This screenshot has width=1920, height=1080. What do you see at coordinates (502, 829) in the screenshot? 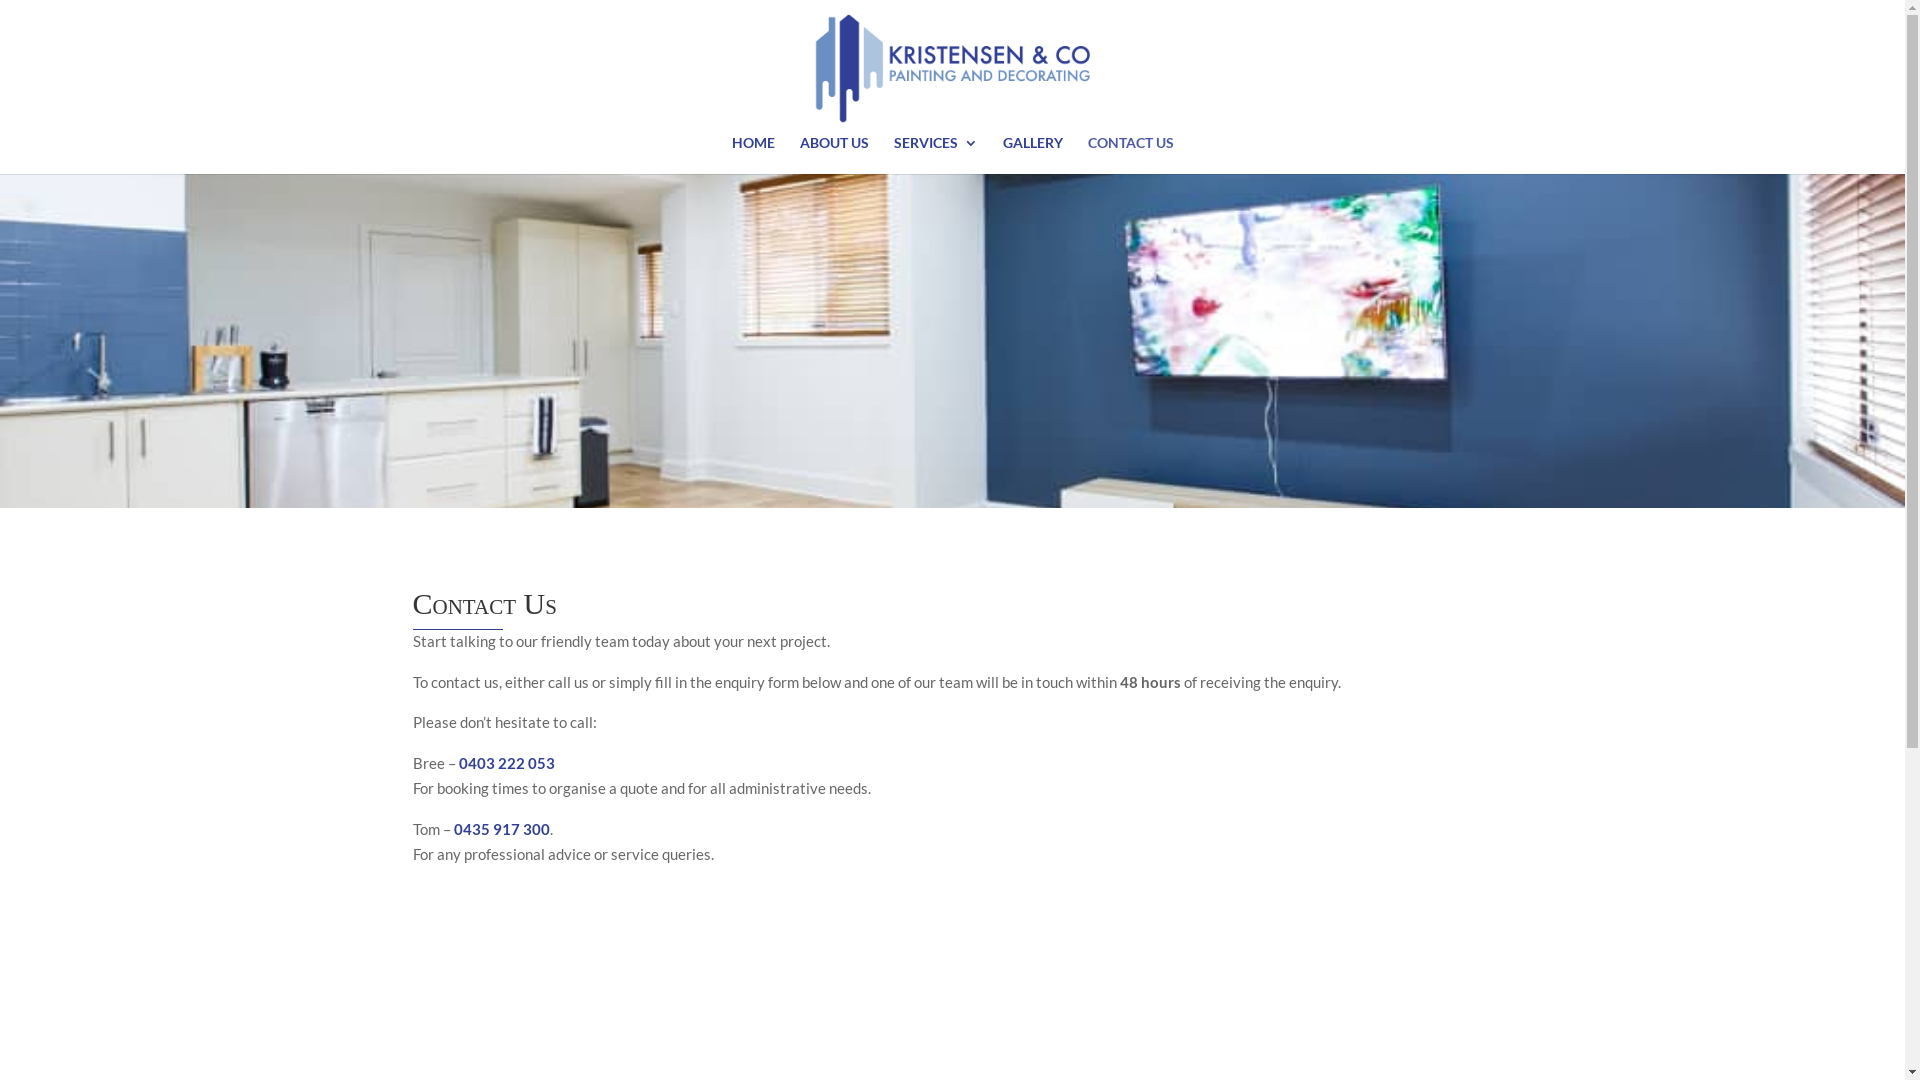
I see `0435 917 300` at bounding box center [502, 829].